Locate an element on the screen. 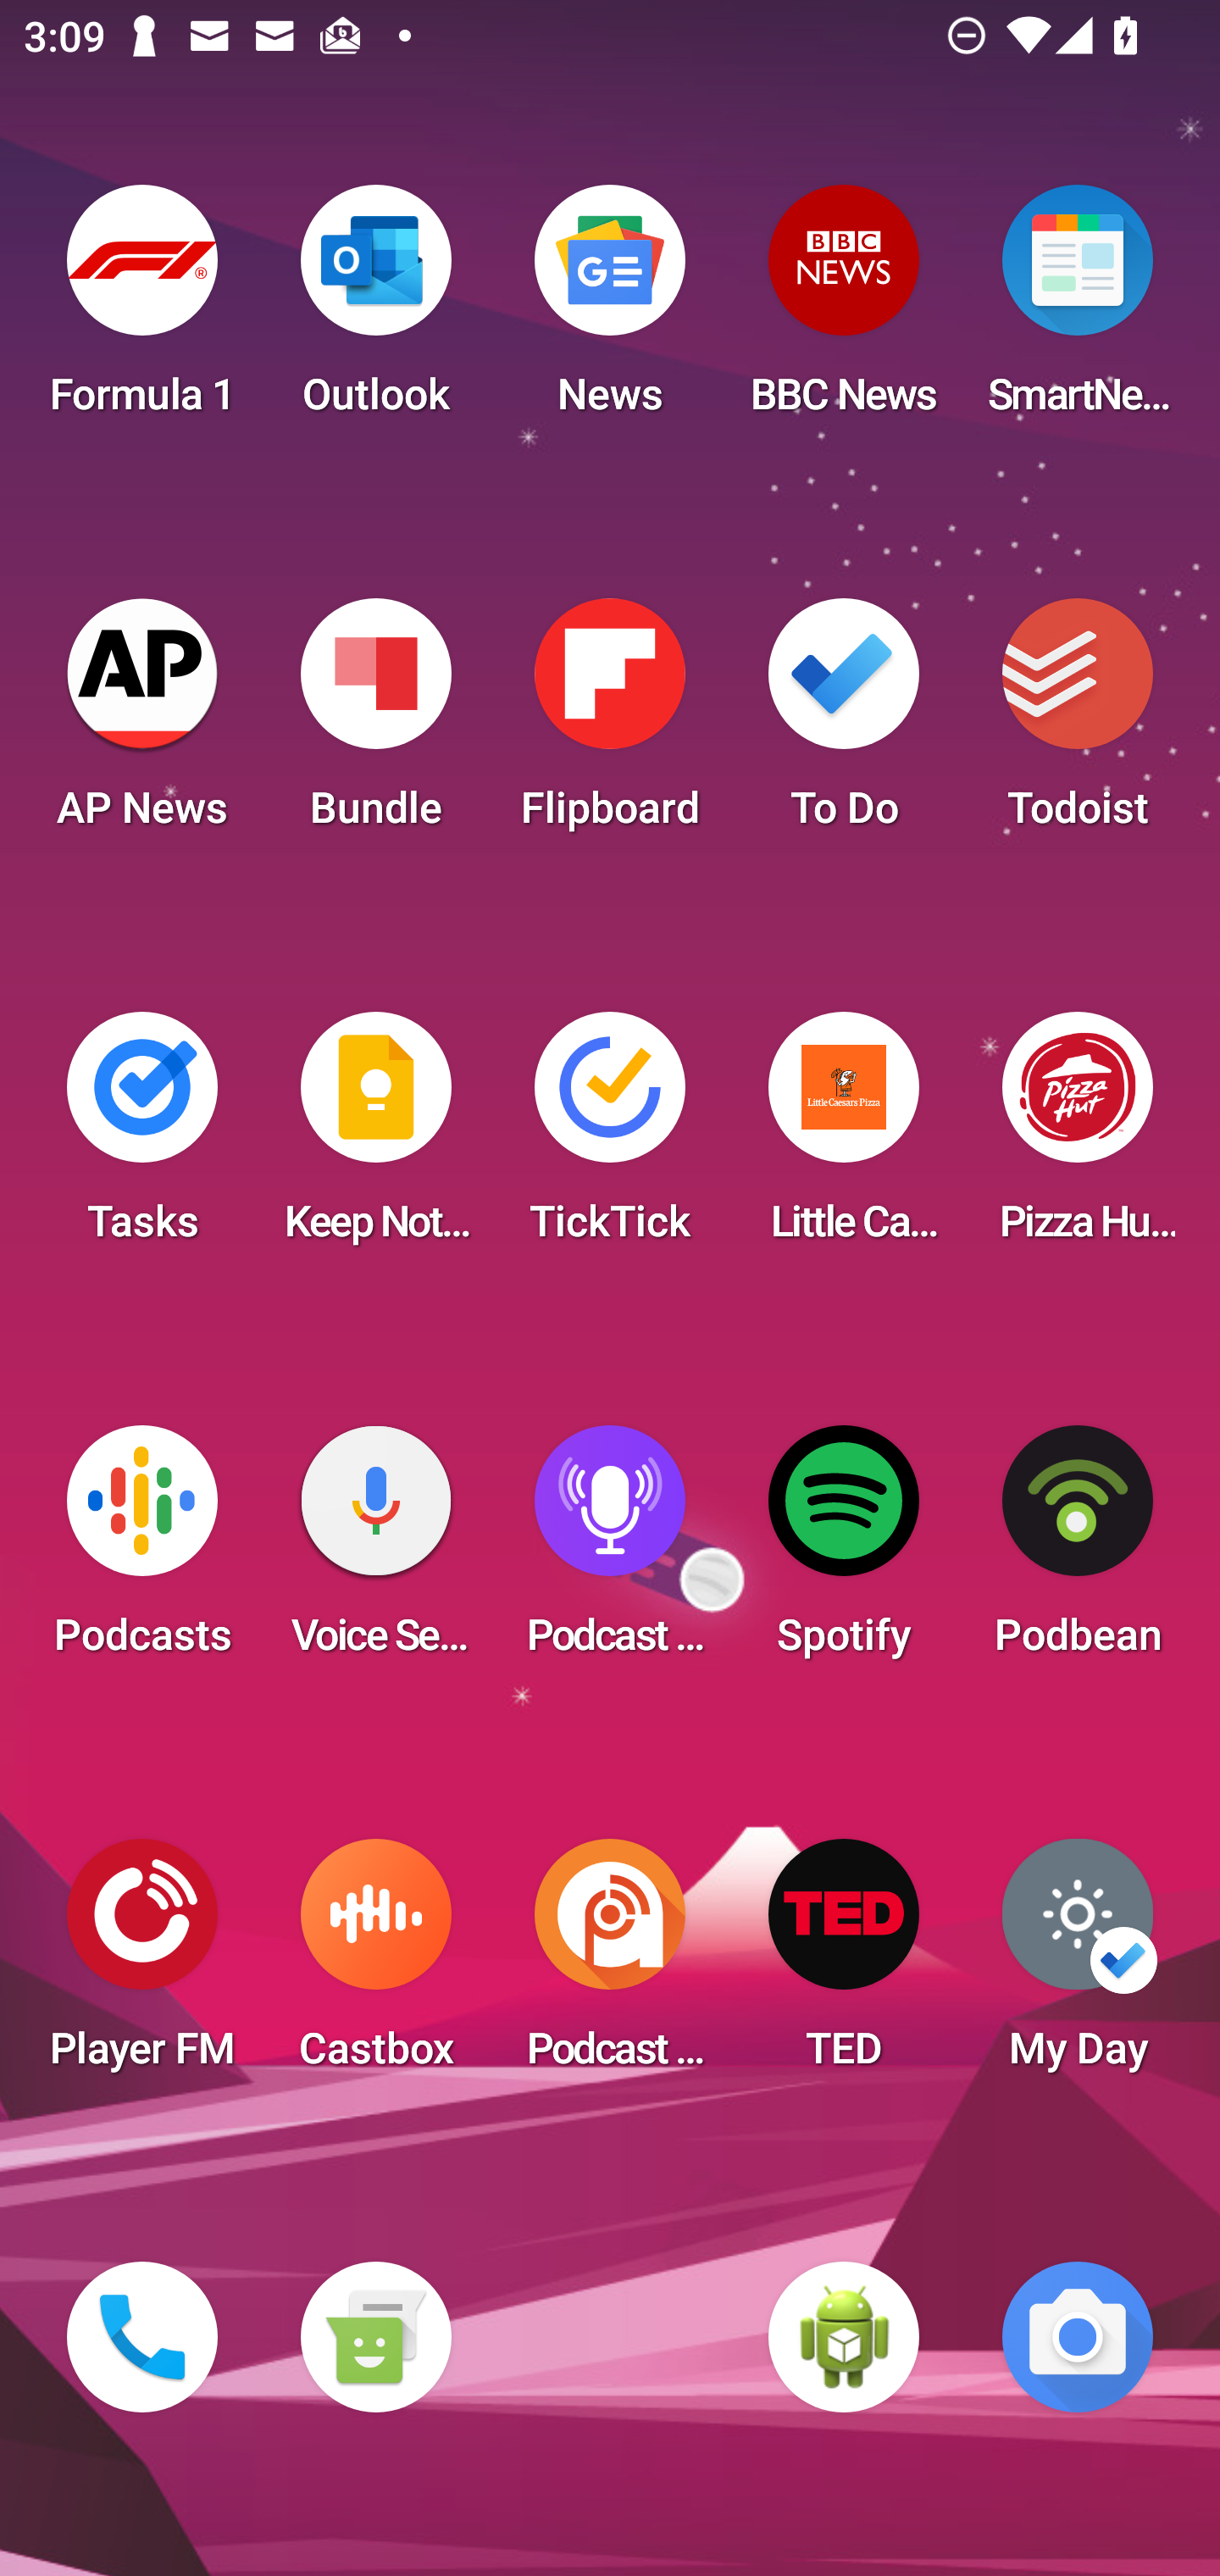 The image size is (1220, 2576). Outlook is located at coordinates (375, 310).